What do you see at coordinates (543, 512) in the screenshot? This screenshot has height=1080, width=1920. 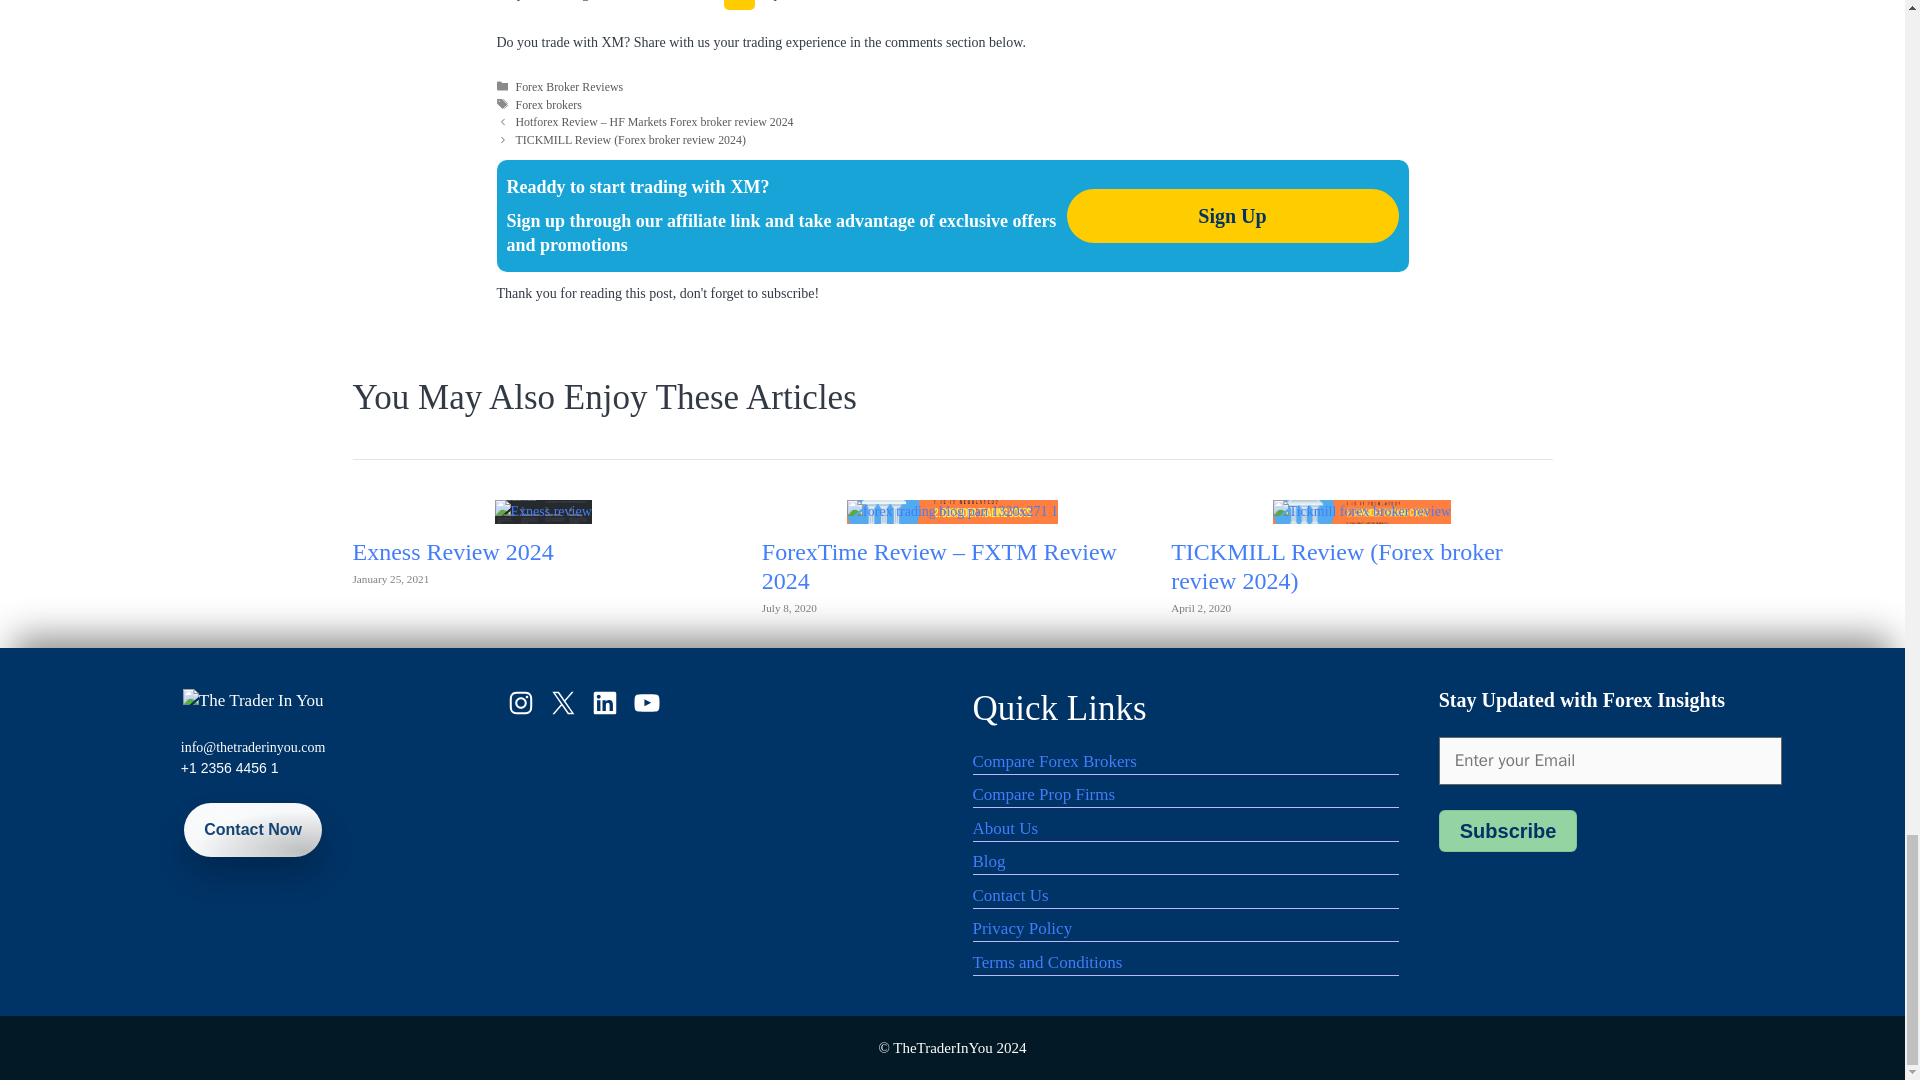 I see `Exness Review 2024` at bounding box center [543, 512].